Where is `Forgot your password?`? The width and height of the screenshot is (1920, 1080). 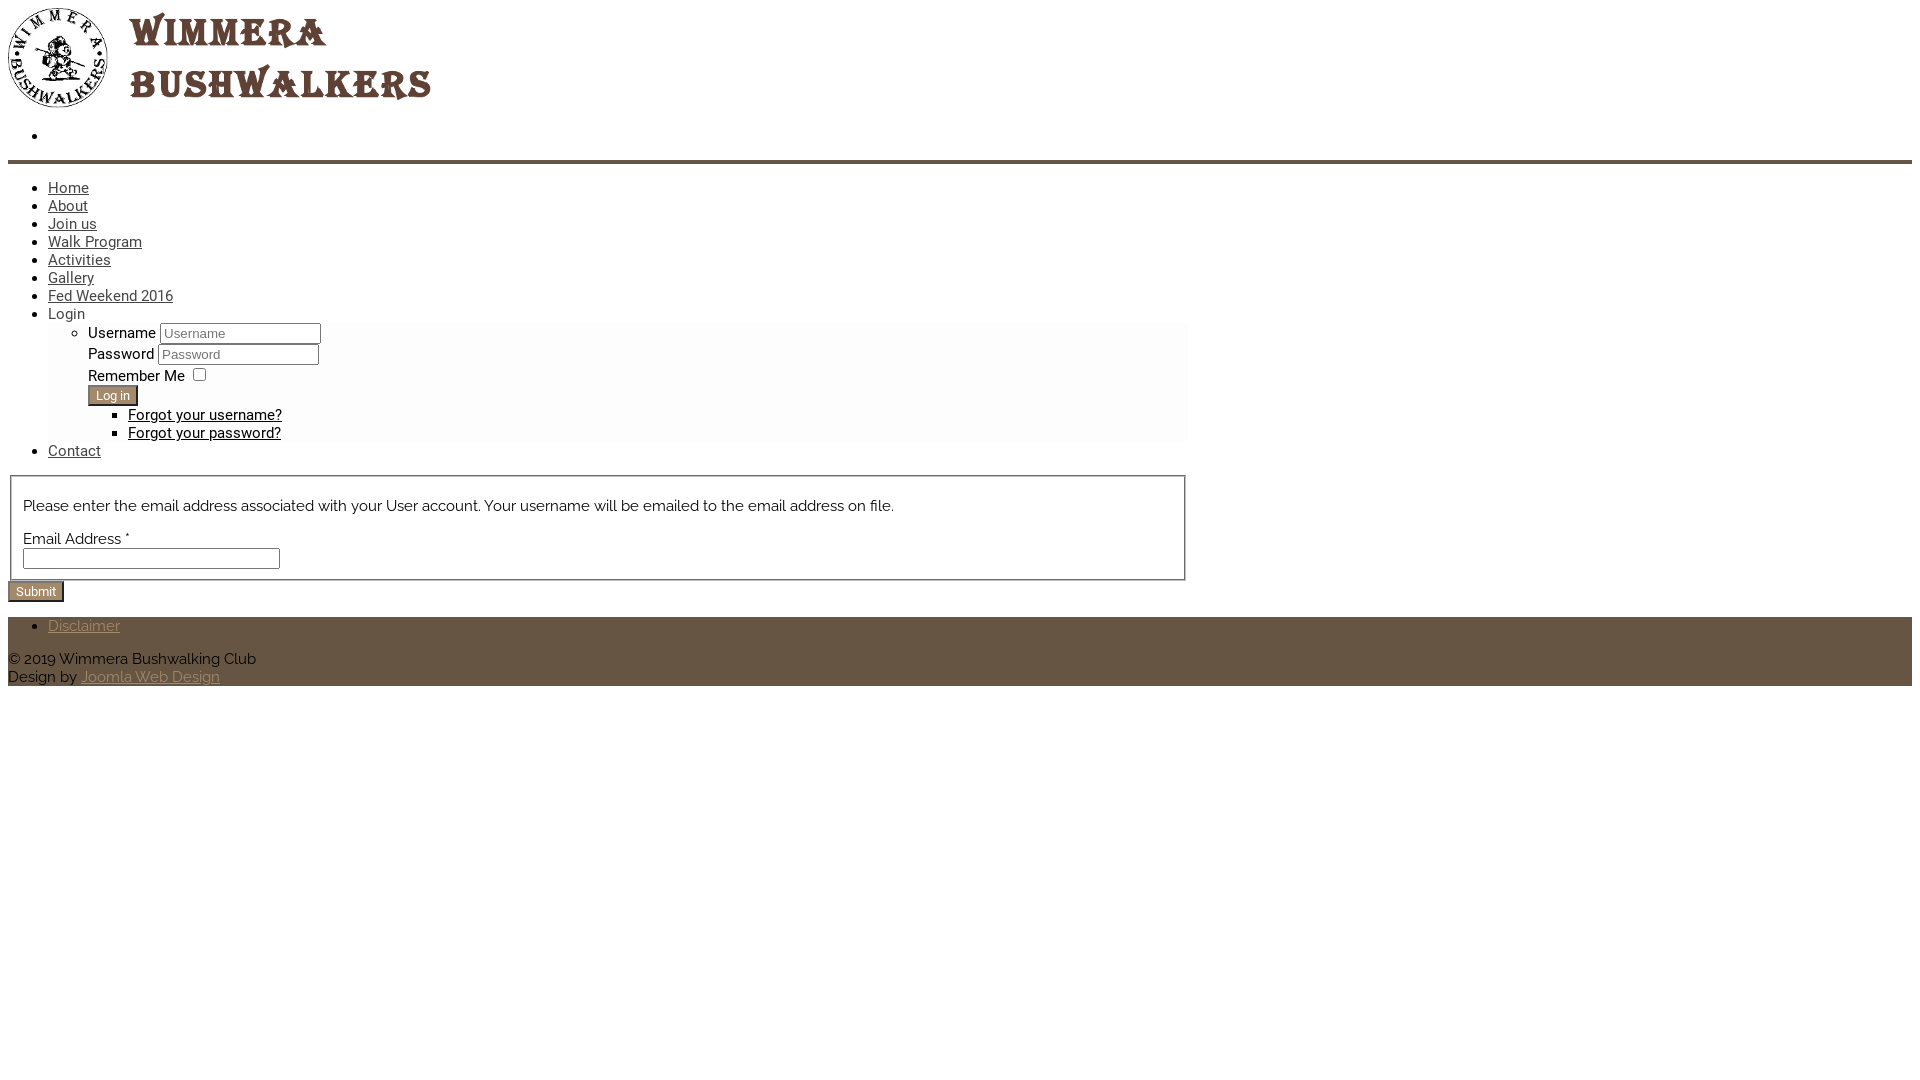
Forgot your password? is located at coordinates (204, 433).